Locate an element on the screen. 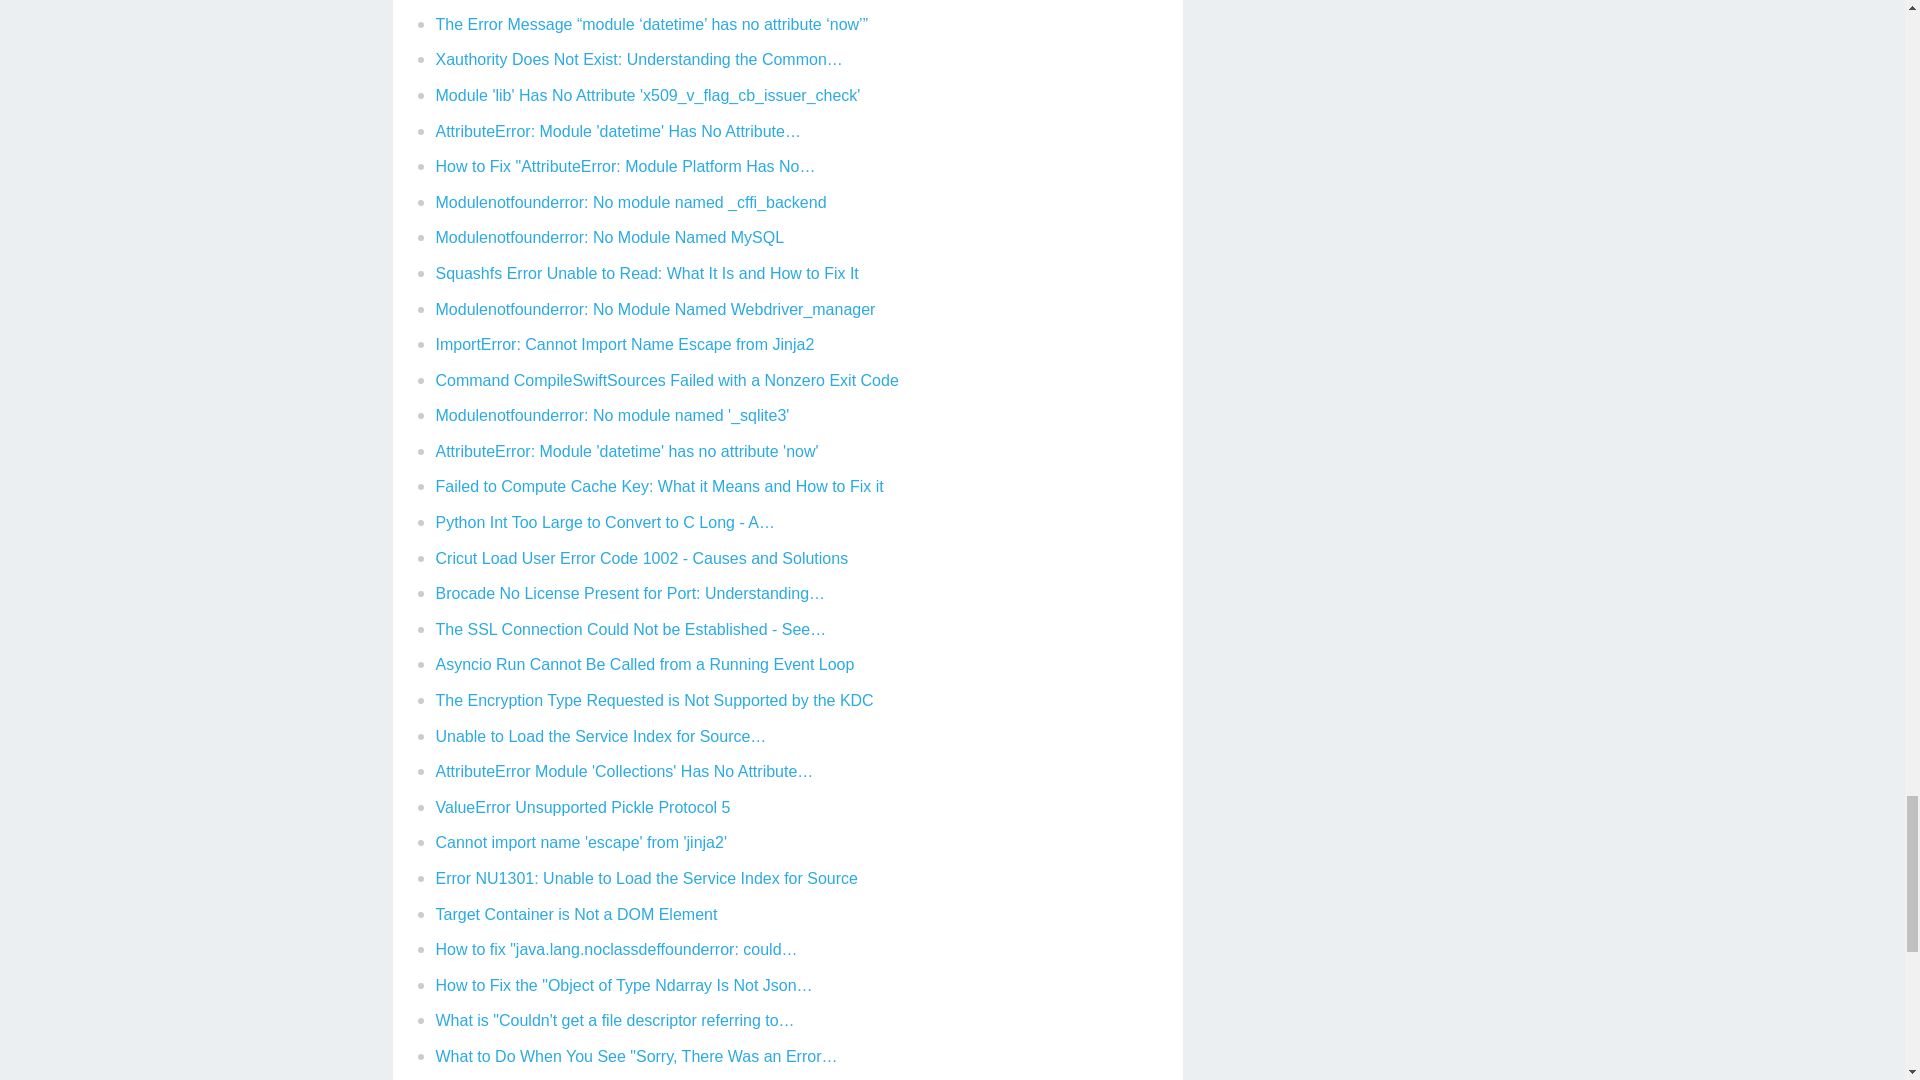 Image resolution: width=1920 pixels, height=1080 pixels. Cricut Load User Error Code 1002 - Causes and Solutions is located at coordinates (642, 558).